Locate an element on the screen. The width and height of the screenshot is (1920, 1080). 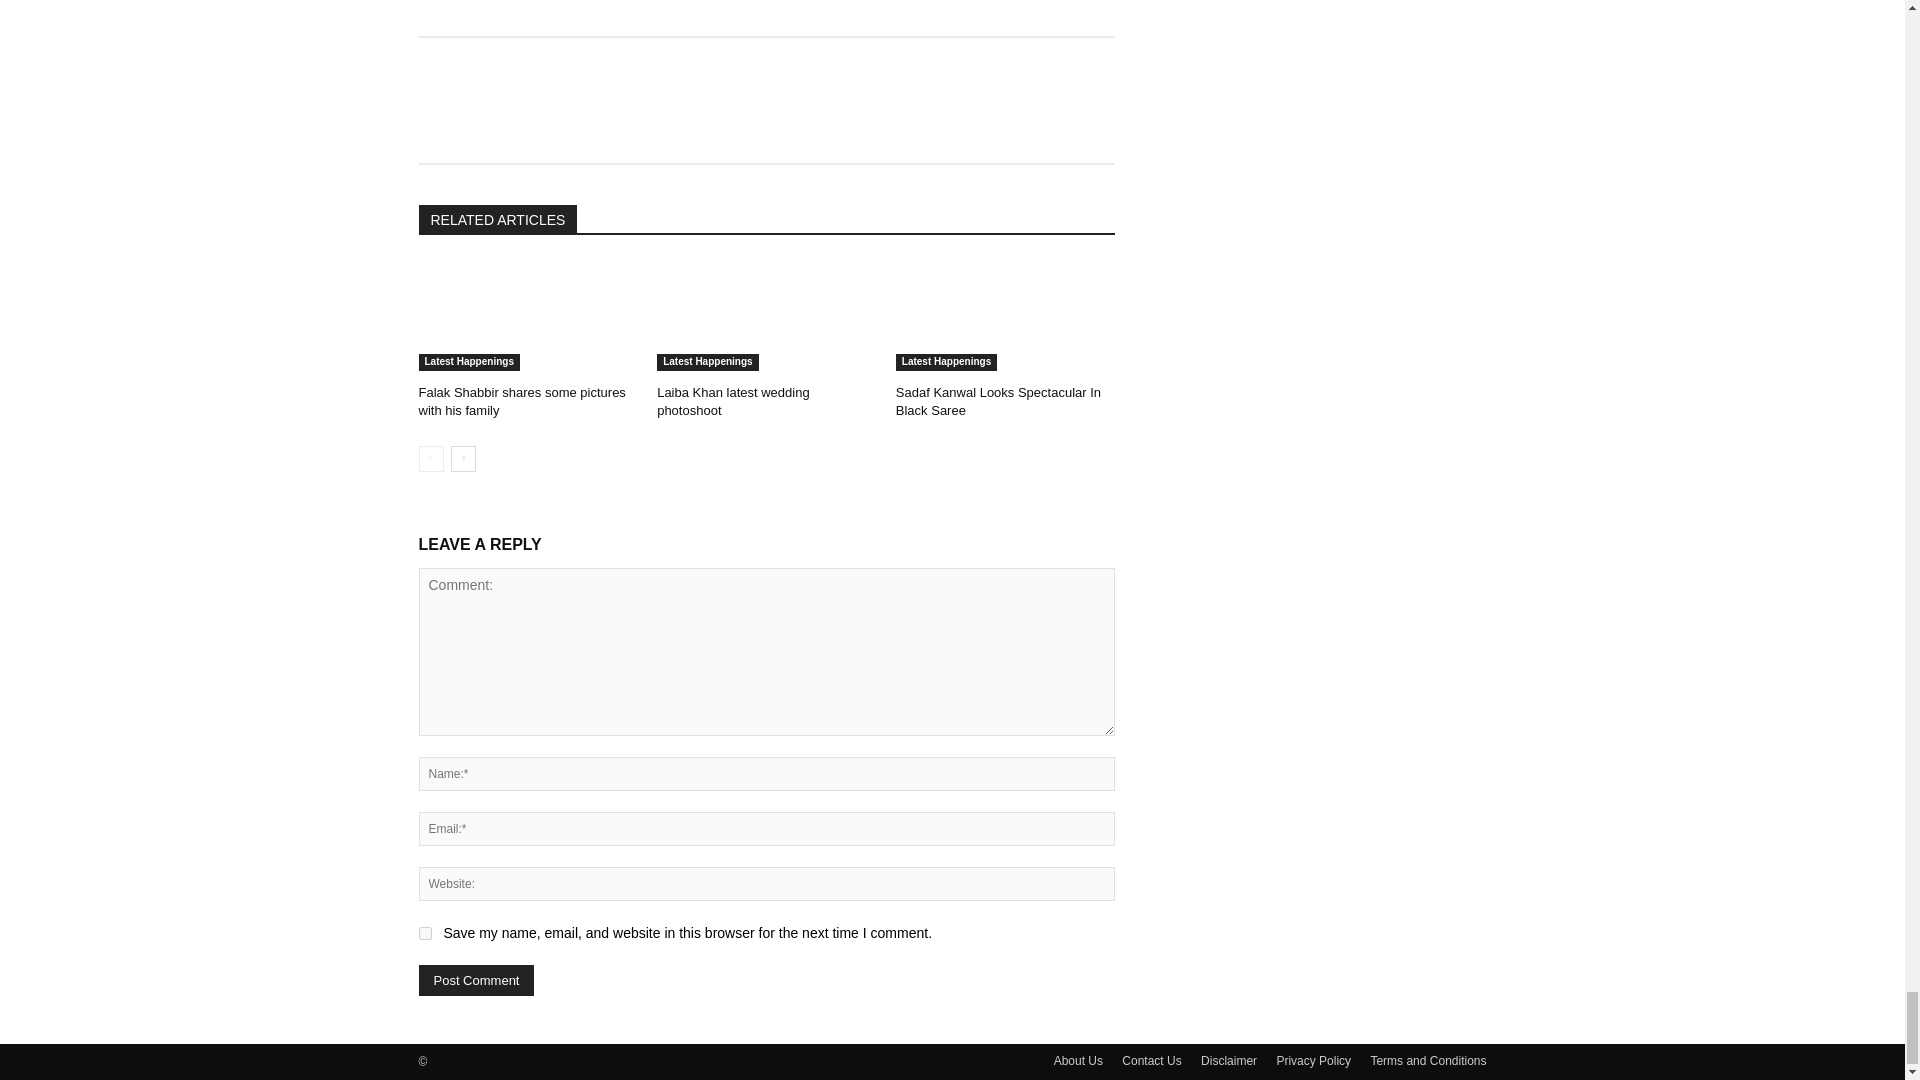
Falak Shabbir shares some pictures with his family is located at coordinates (522, 400).